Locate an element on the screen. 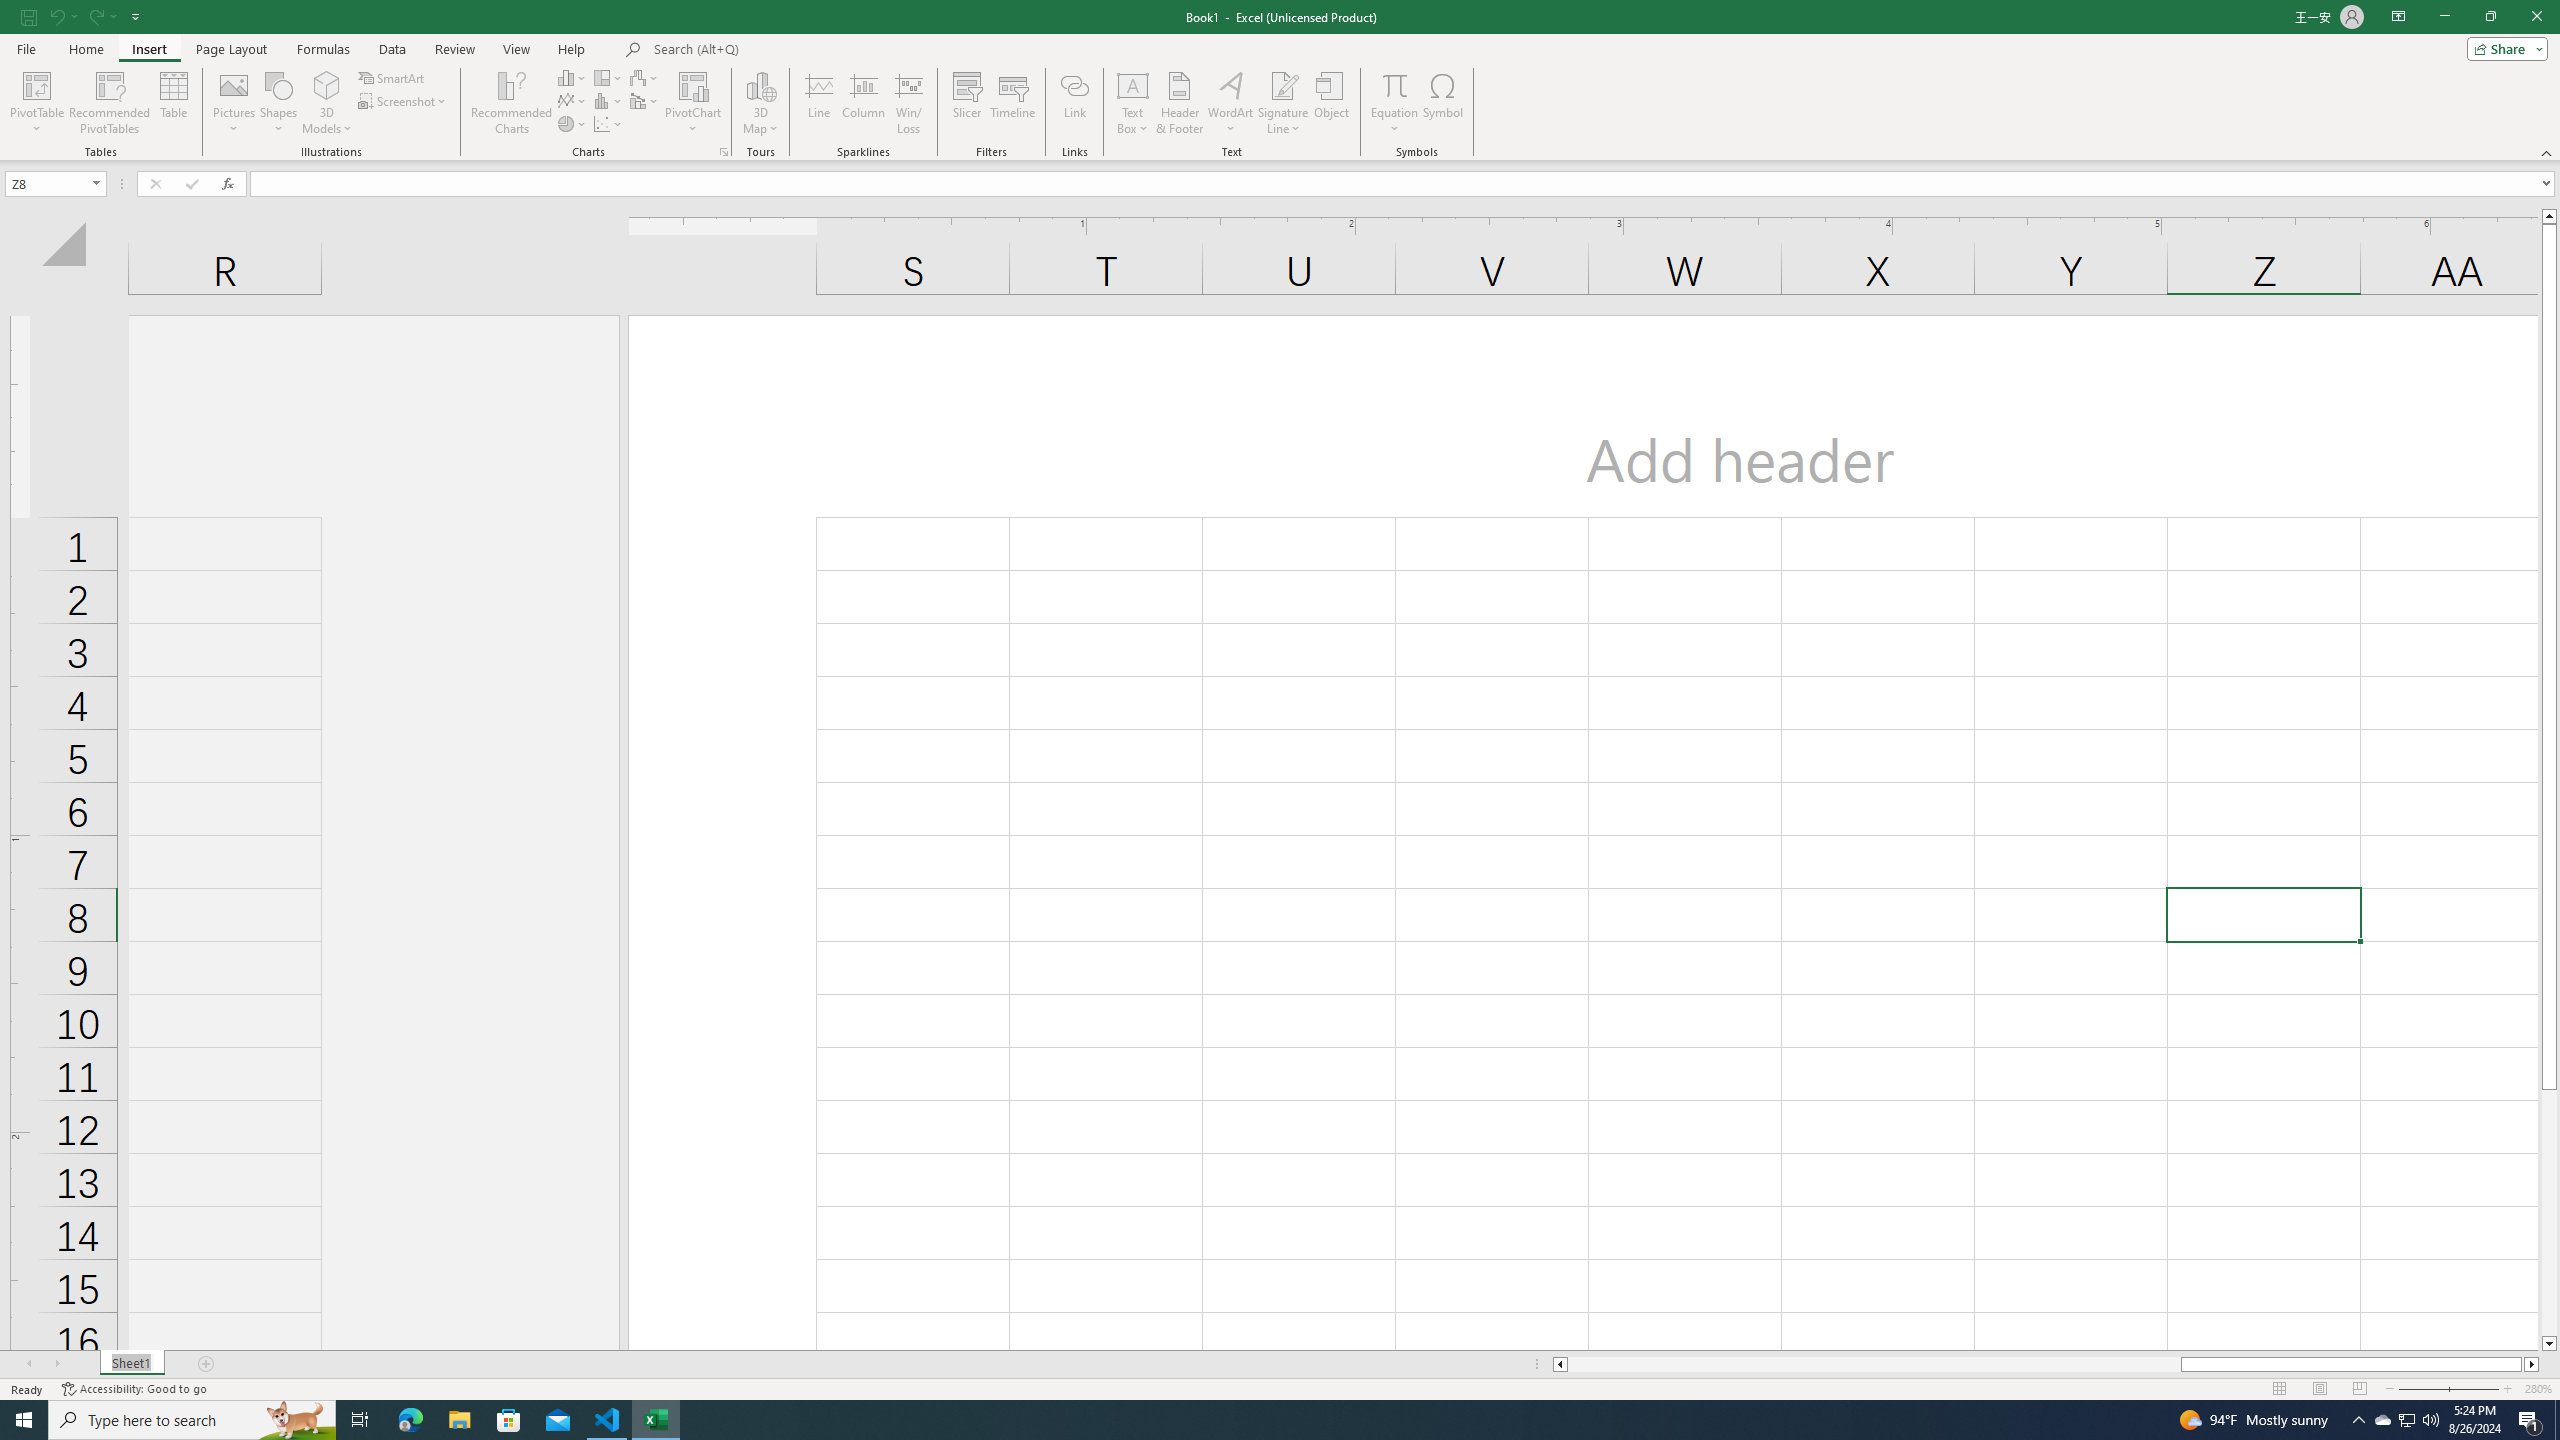 The width and height of the screenshot is (2560, 1440). Screenshot is located at coordinates (404, 100).